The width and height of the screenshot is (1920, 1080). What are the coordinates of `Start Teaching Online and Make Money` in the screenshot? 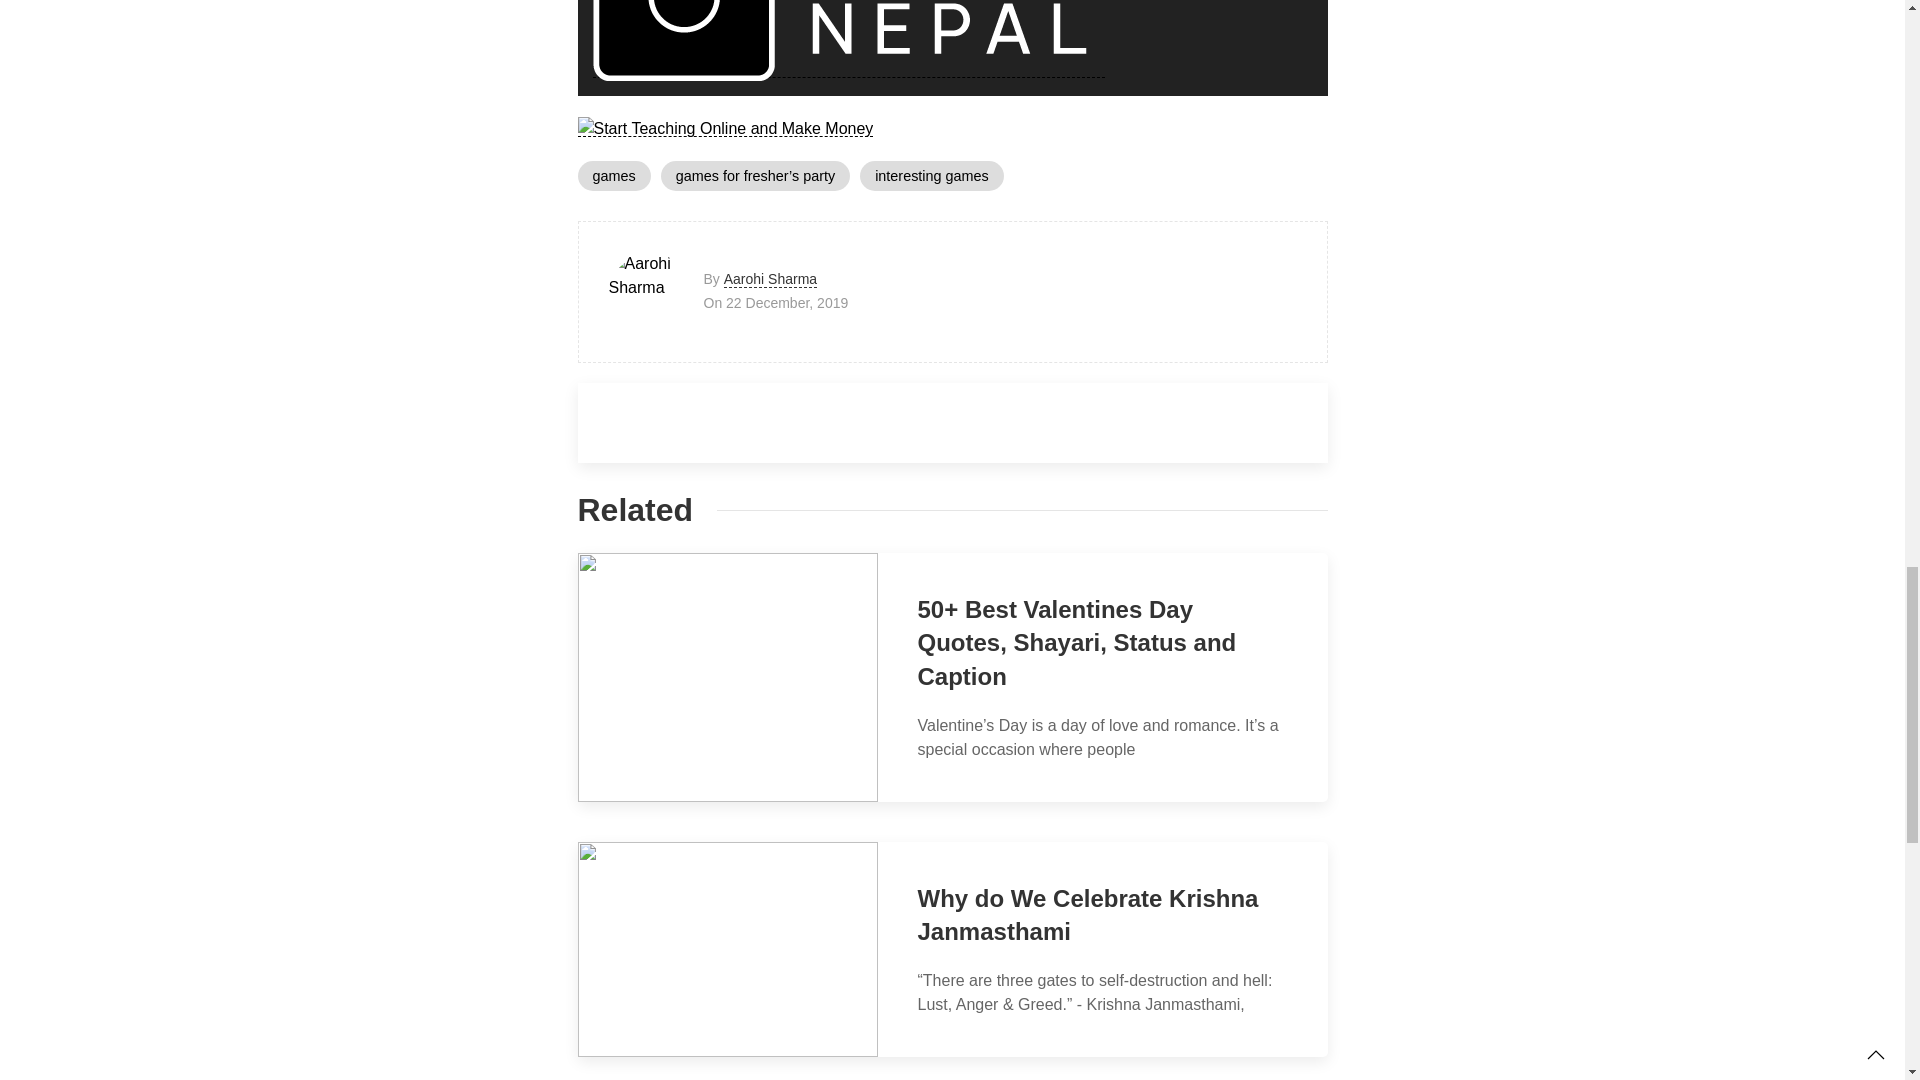 It's located at (725, 128).